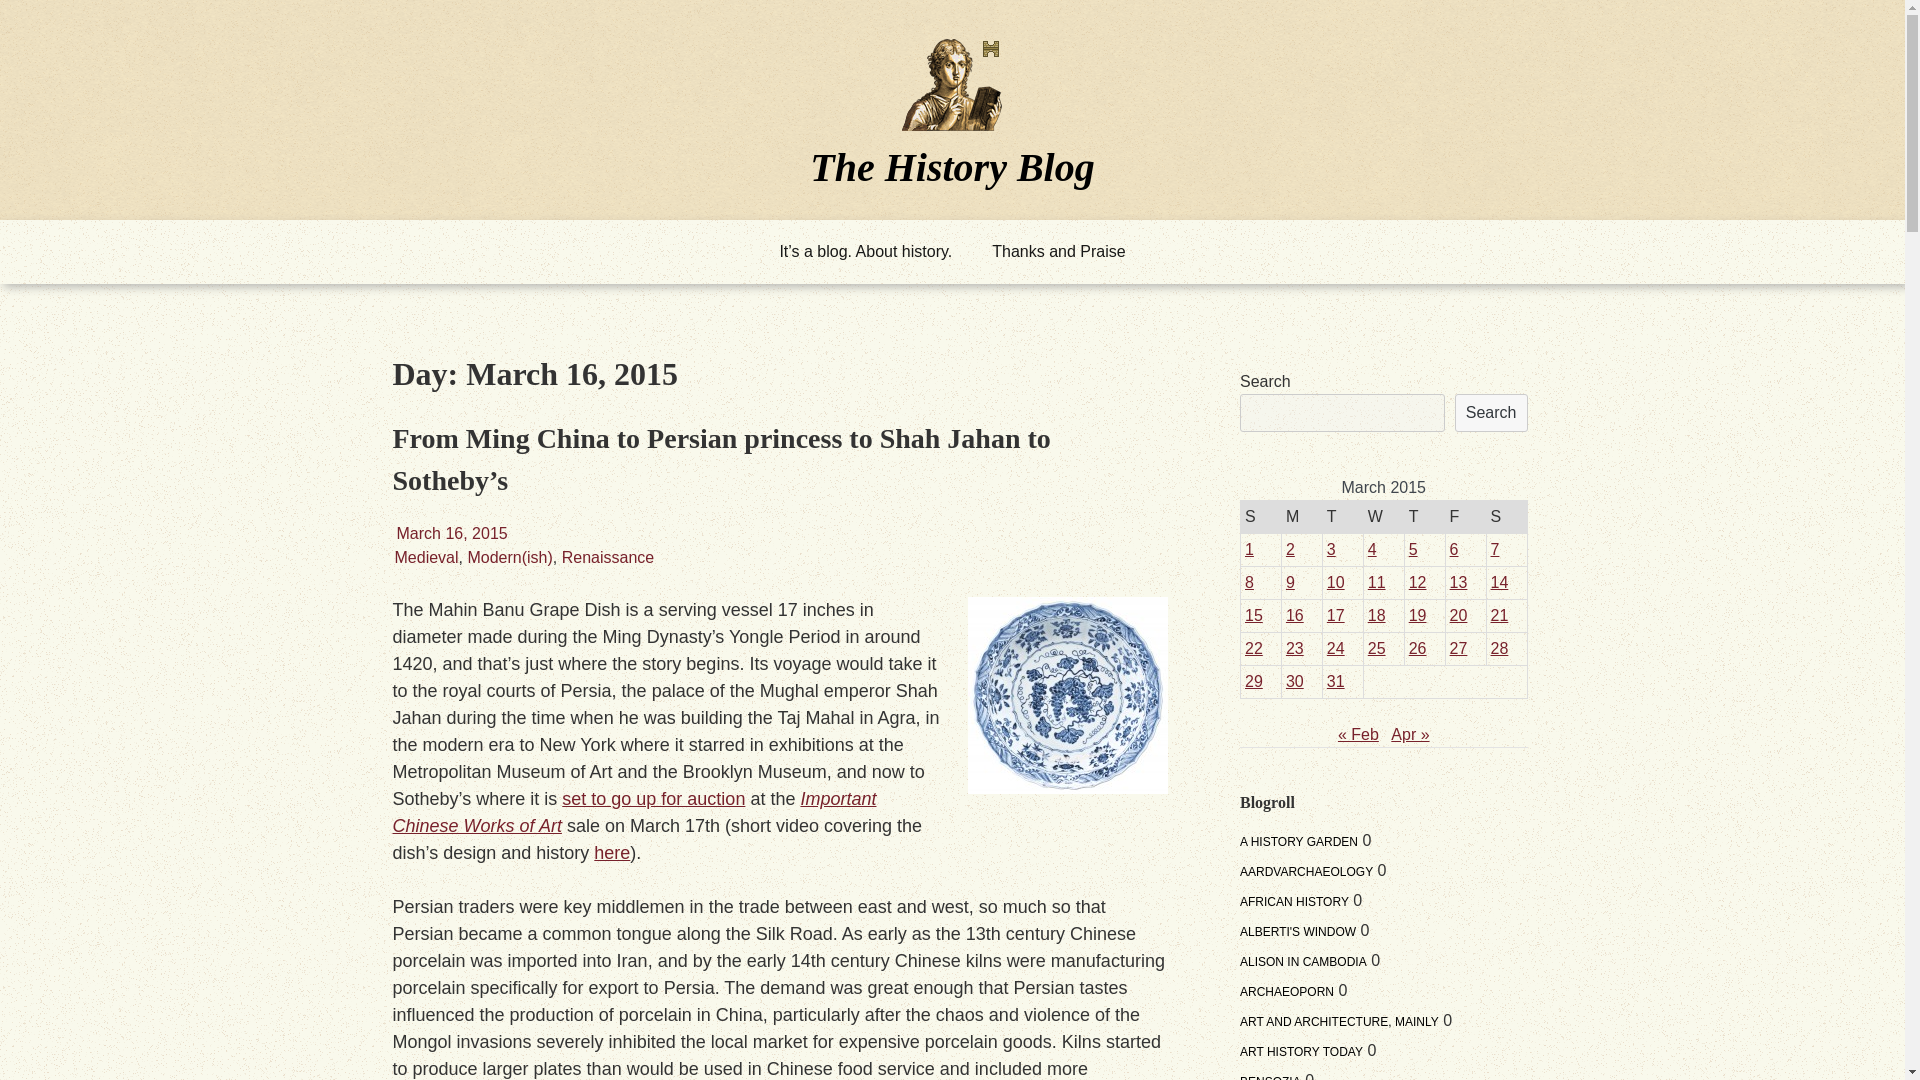 The image size is (1920, 1080). Describe the element at coordinates (1336, 582) in the screenshot. I see `10` at that location.